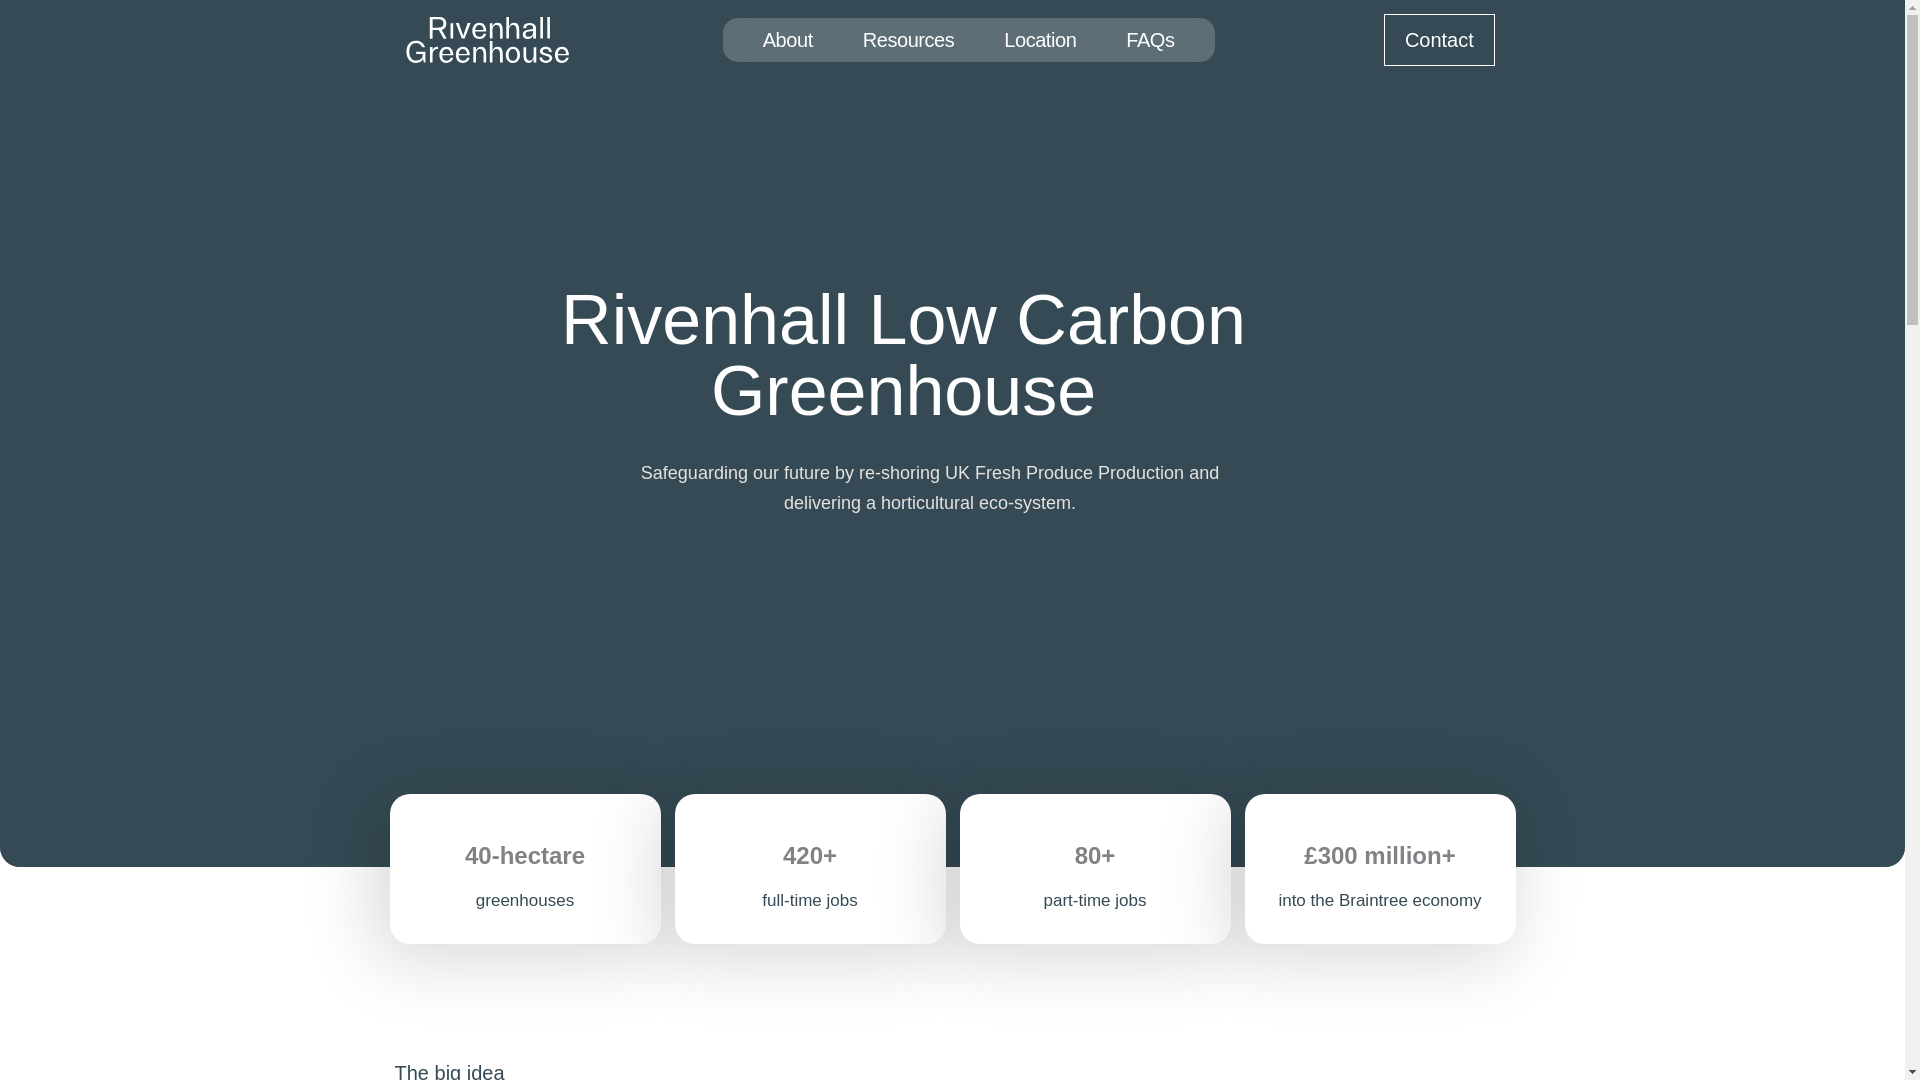 This screenshot has width=1920, height=1080. I want to click on Contact, so click(1440, 40).